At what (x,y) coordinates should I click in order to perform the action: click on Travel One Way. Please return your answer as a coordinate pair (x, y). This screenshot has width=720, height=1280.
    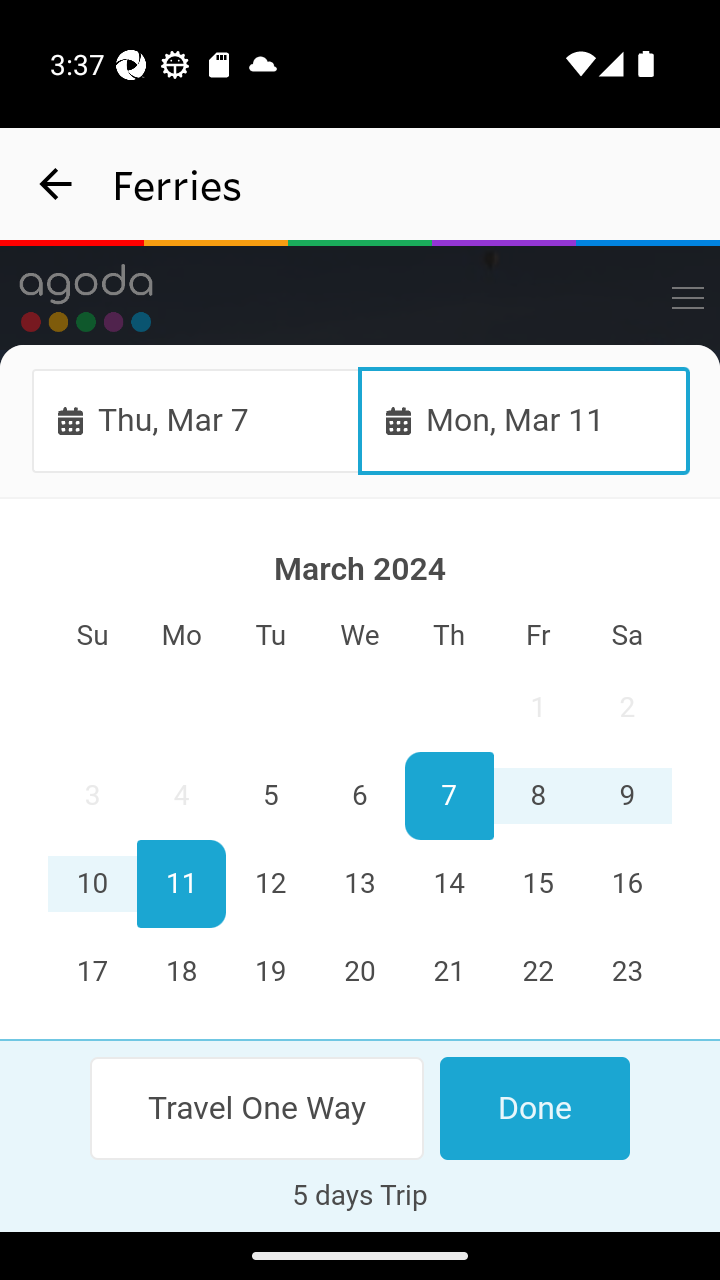
    Looking at the image, I should click on (258, 1108).